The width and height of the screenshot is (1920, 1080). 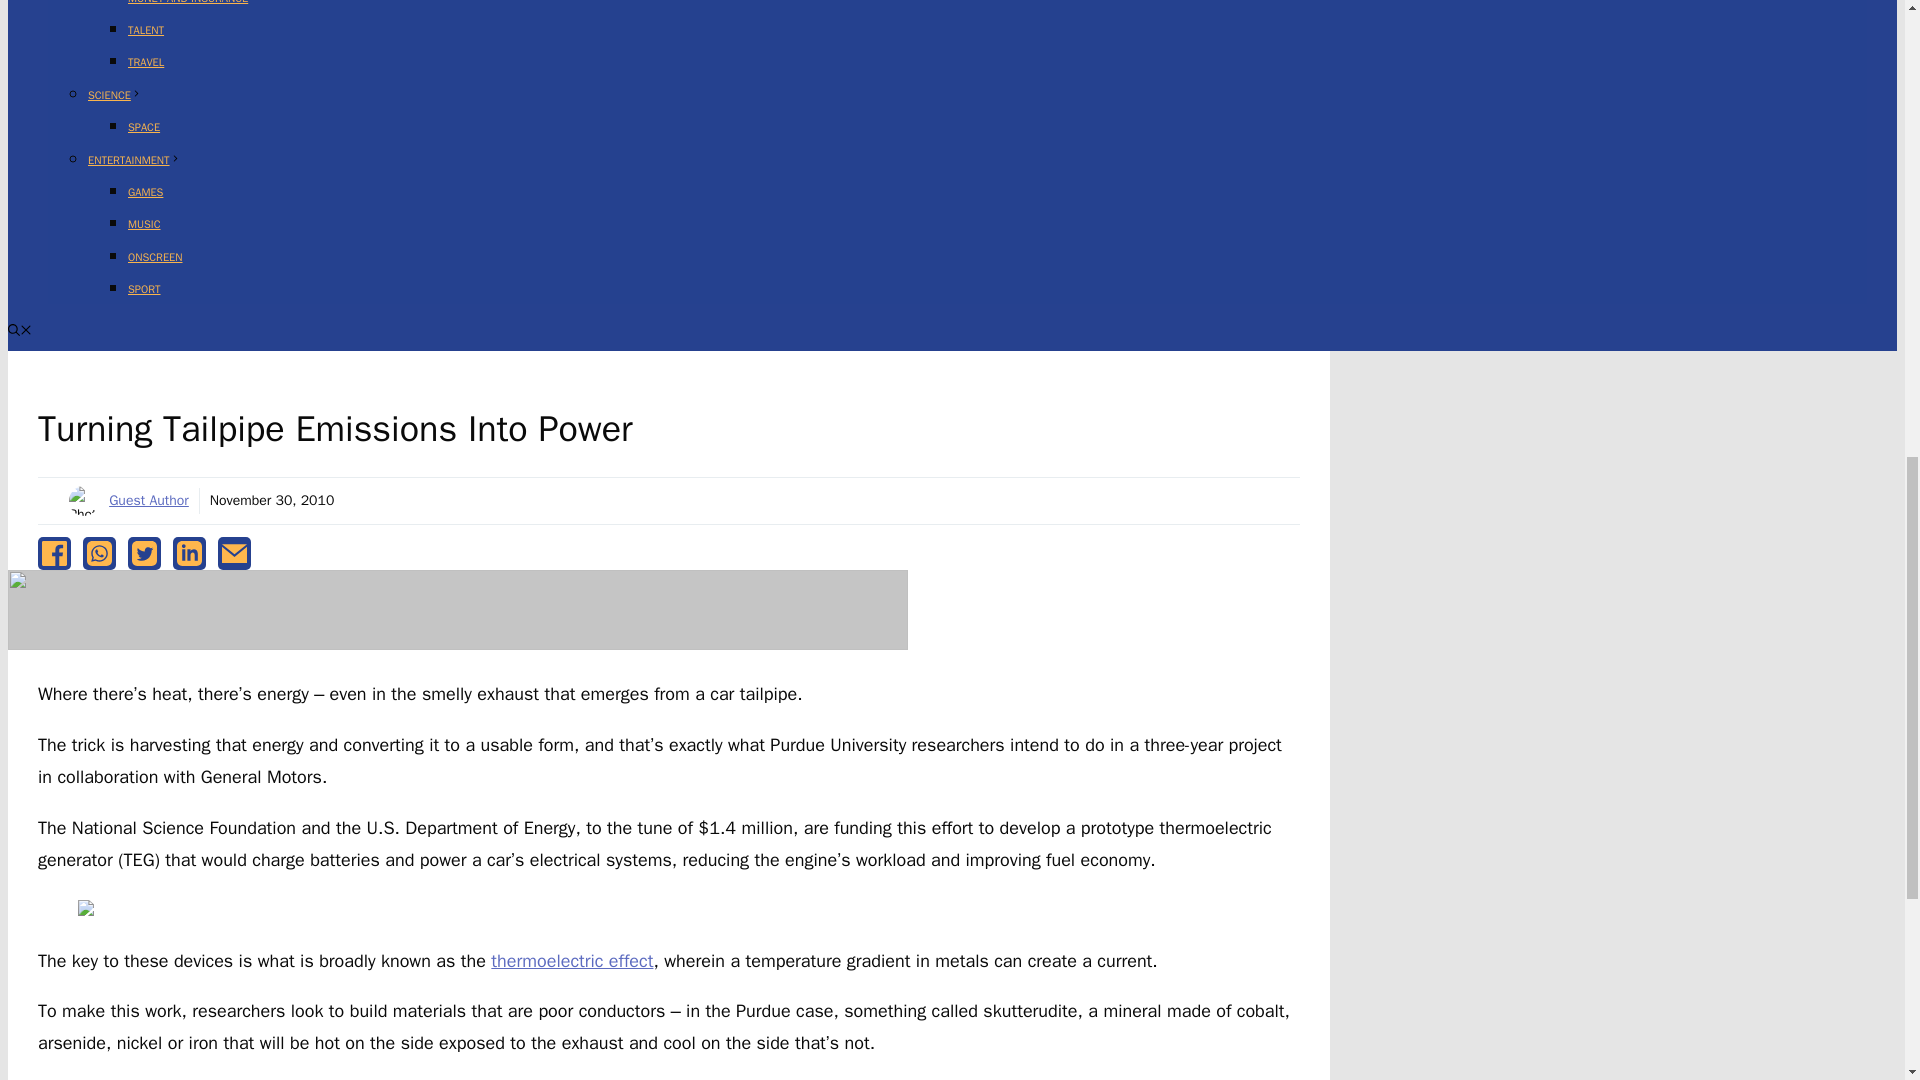 What do you see at coordinates (146, 62) in the screenshot?
I see `TRAVEL` at bounding box center [146, 62].